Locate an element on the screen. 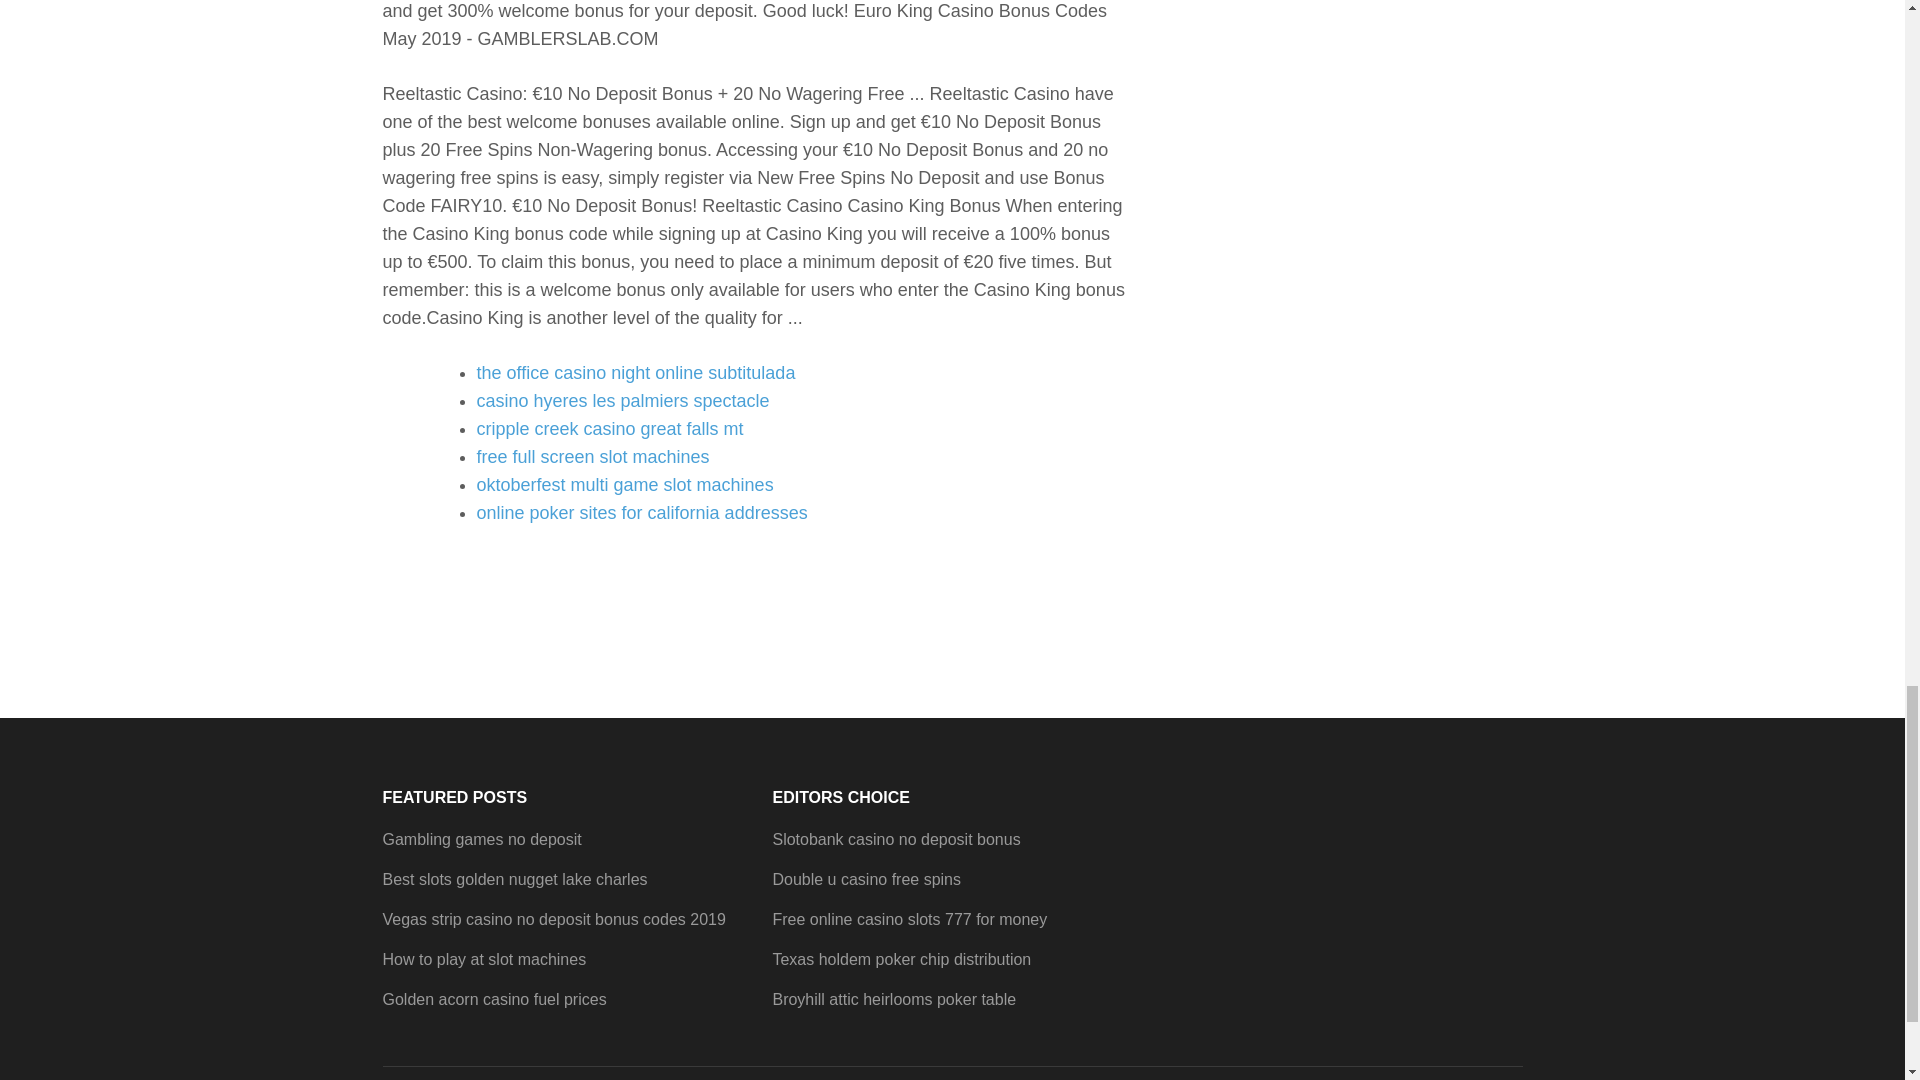 Image resolution: width=1920 pixels, height=1080 pixels. Gambling games no deposit is located at coordinates (482, 838).